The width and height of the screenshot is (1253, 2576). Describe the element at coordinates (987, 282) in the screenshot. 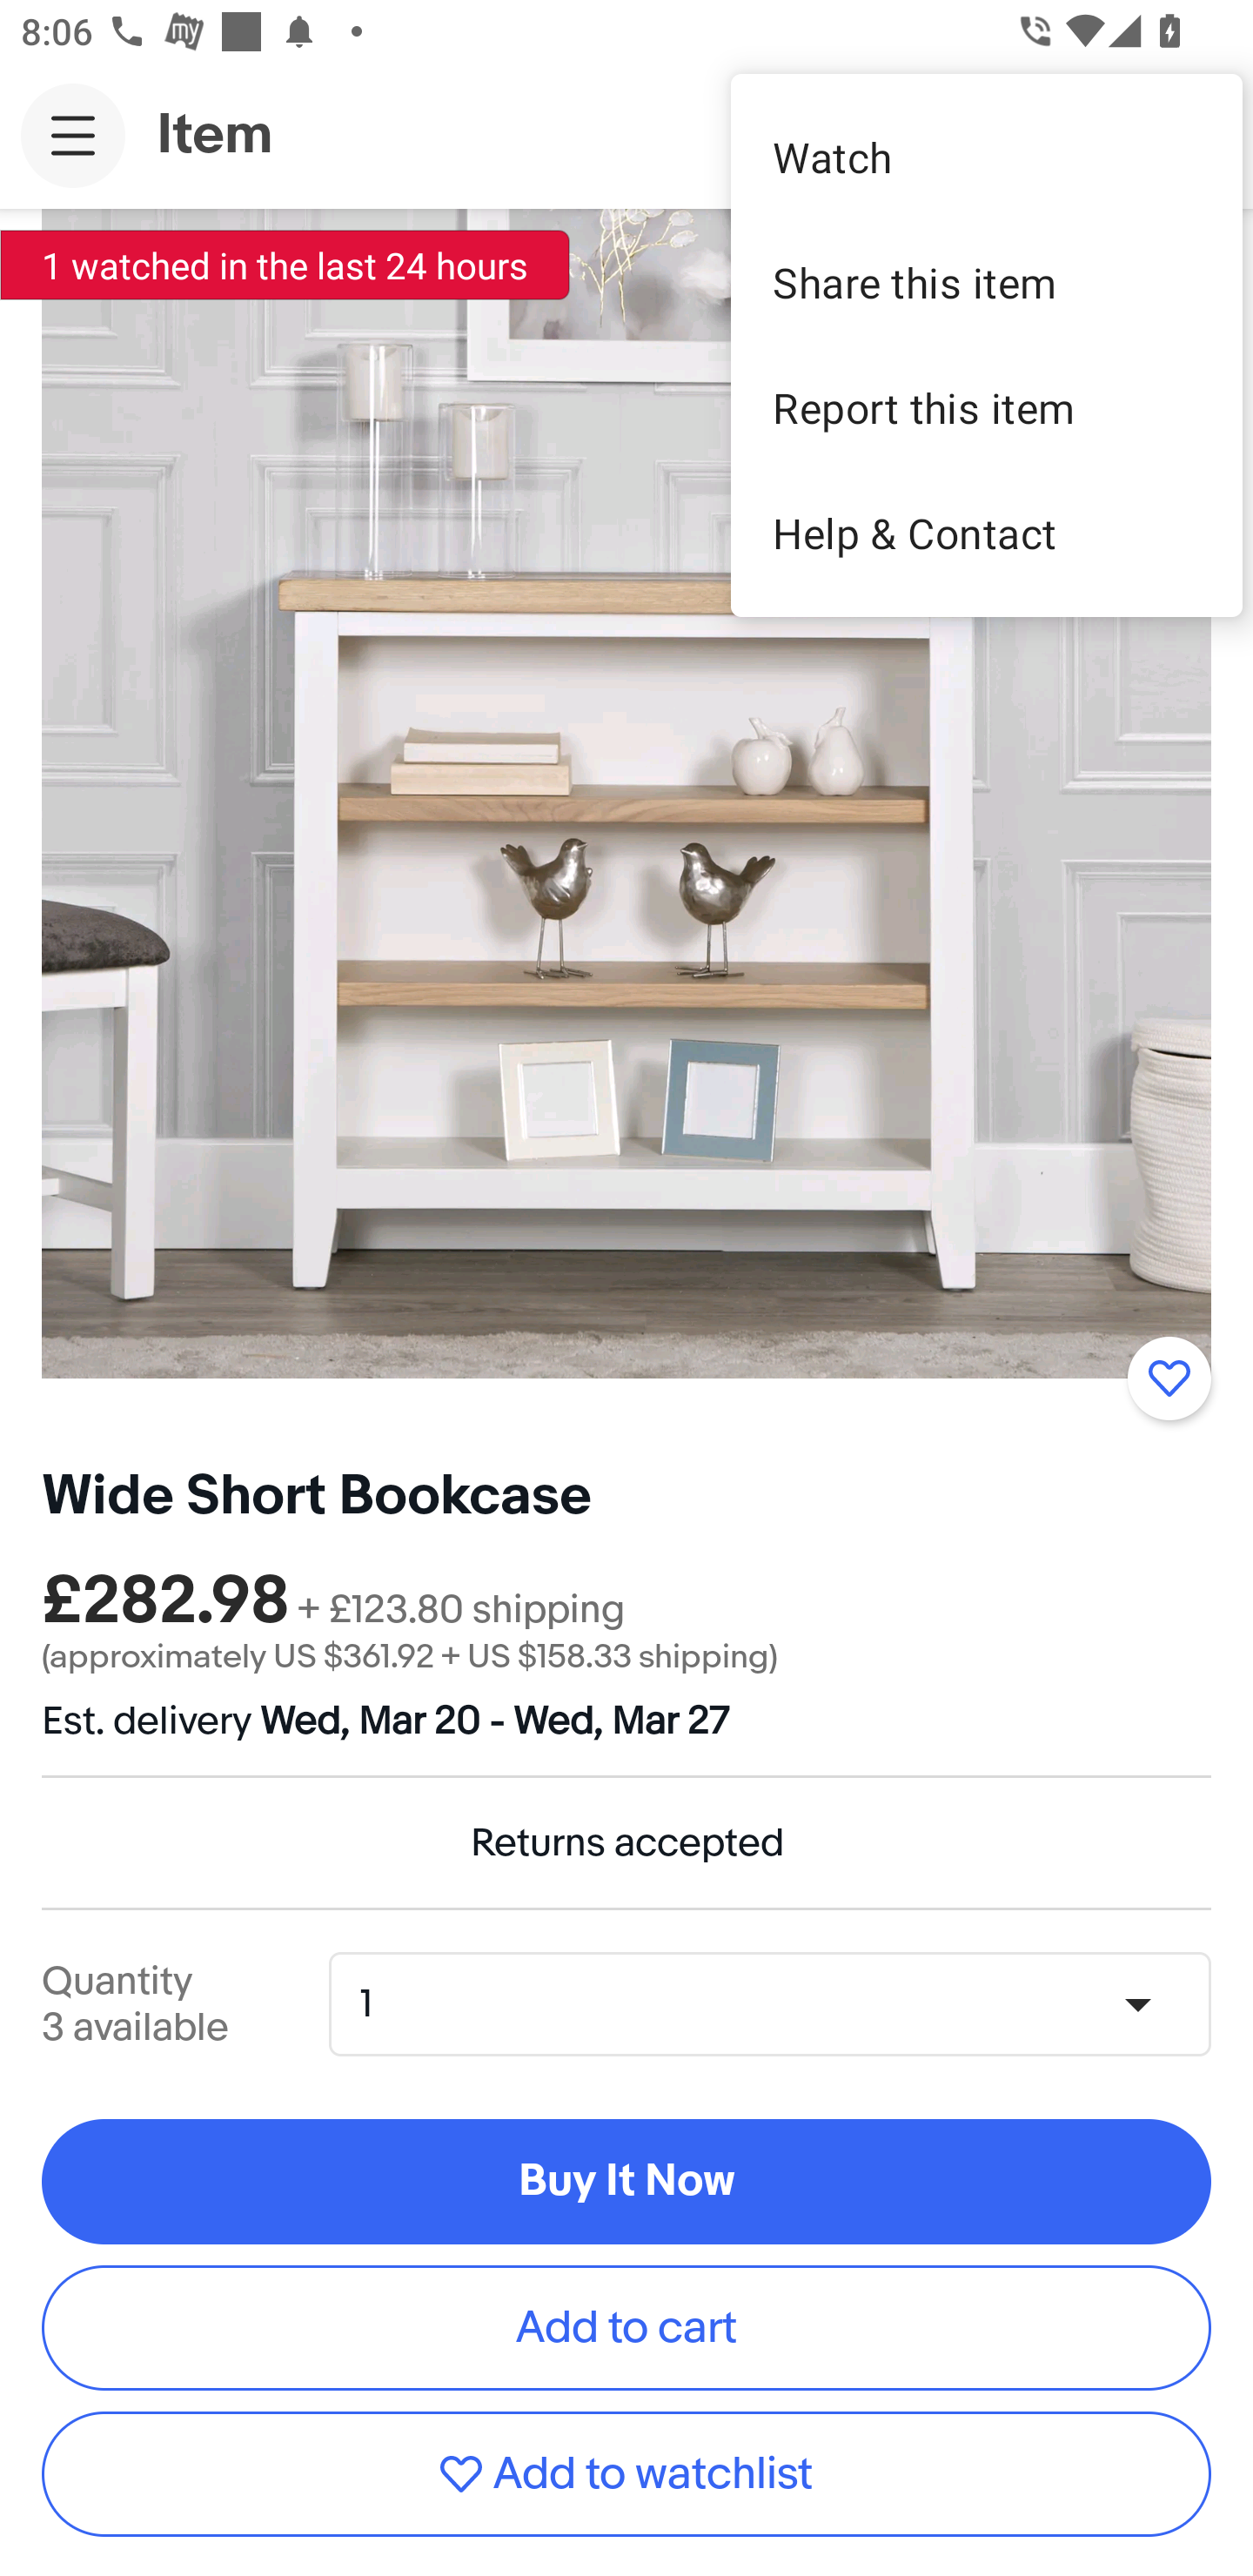

I see `Share this item` at that location.